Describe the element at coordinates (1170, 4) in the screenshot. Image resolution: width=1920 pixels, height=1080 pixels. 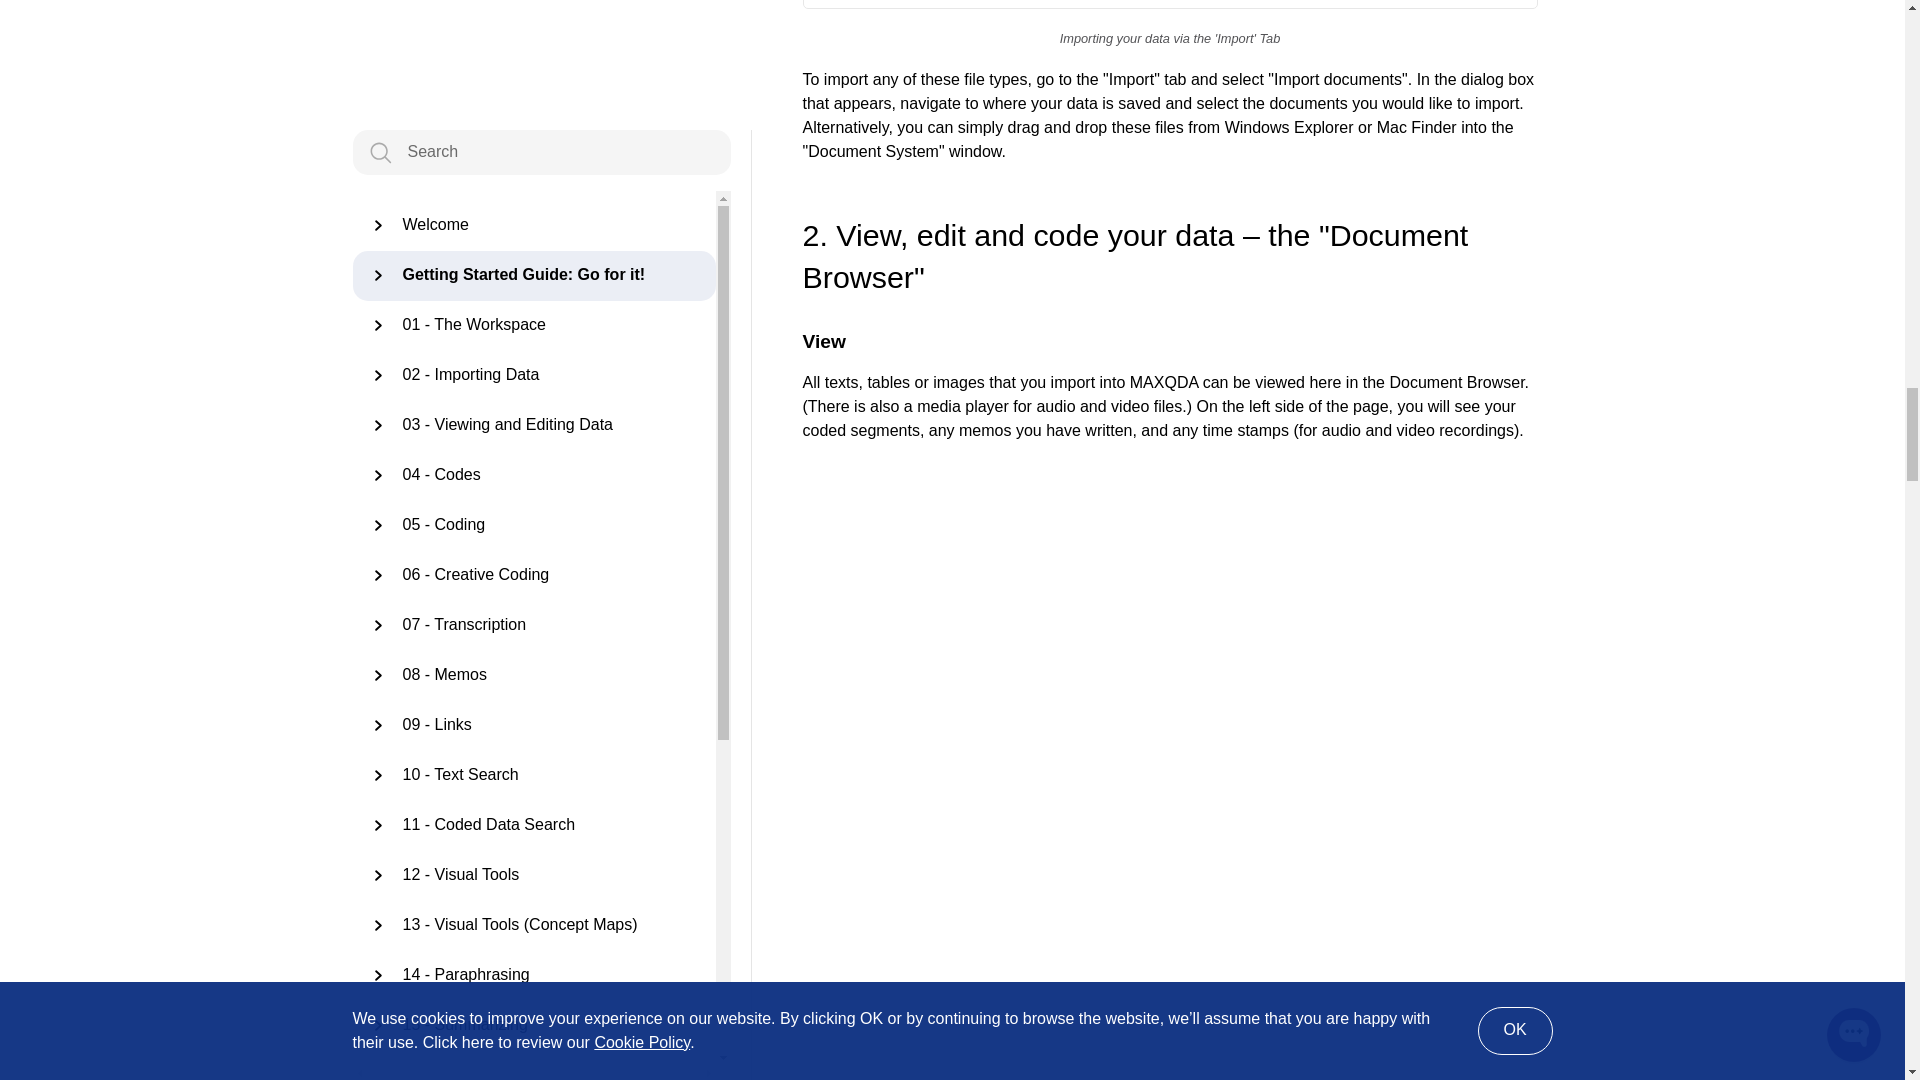
I see `Importing your data via the 'Import' Tab` at that location.